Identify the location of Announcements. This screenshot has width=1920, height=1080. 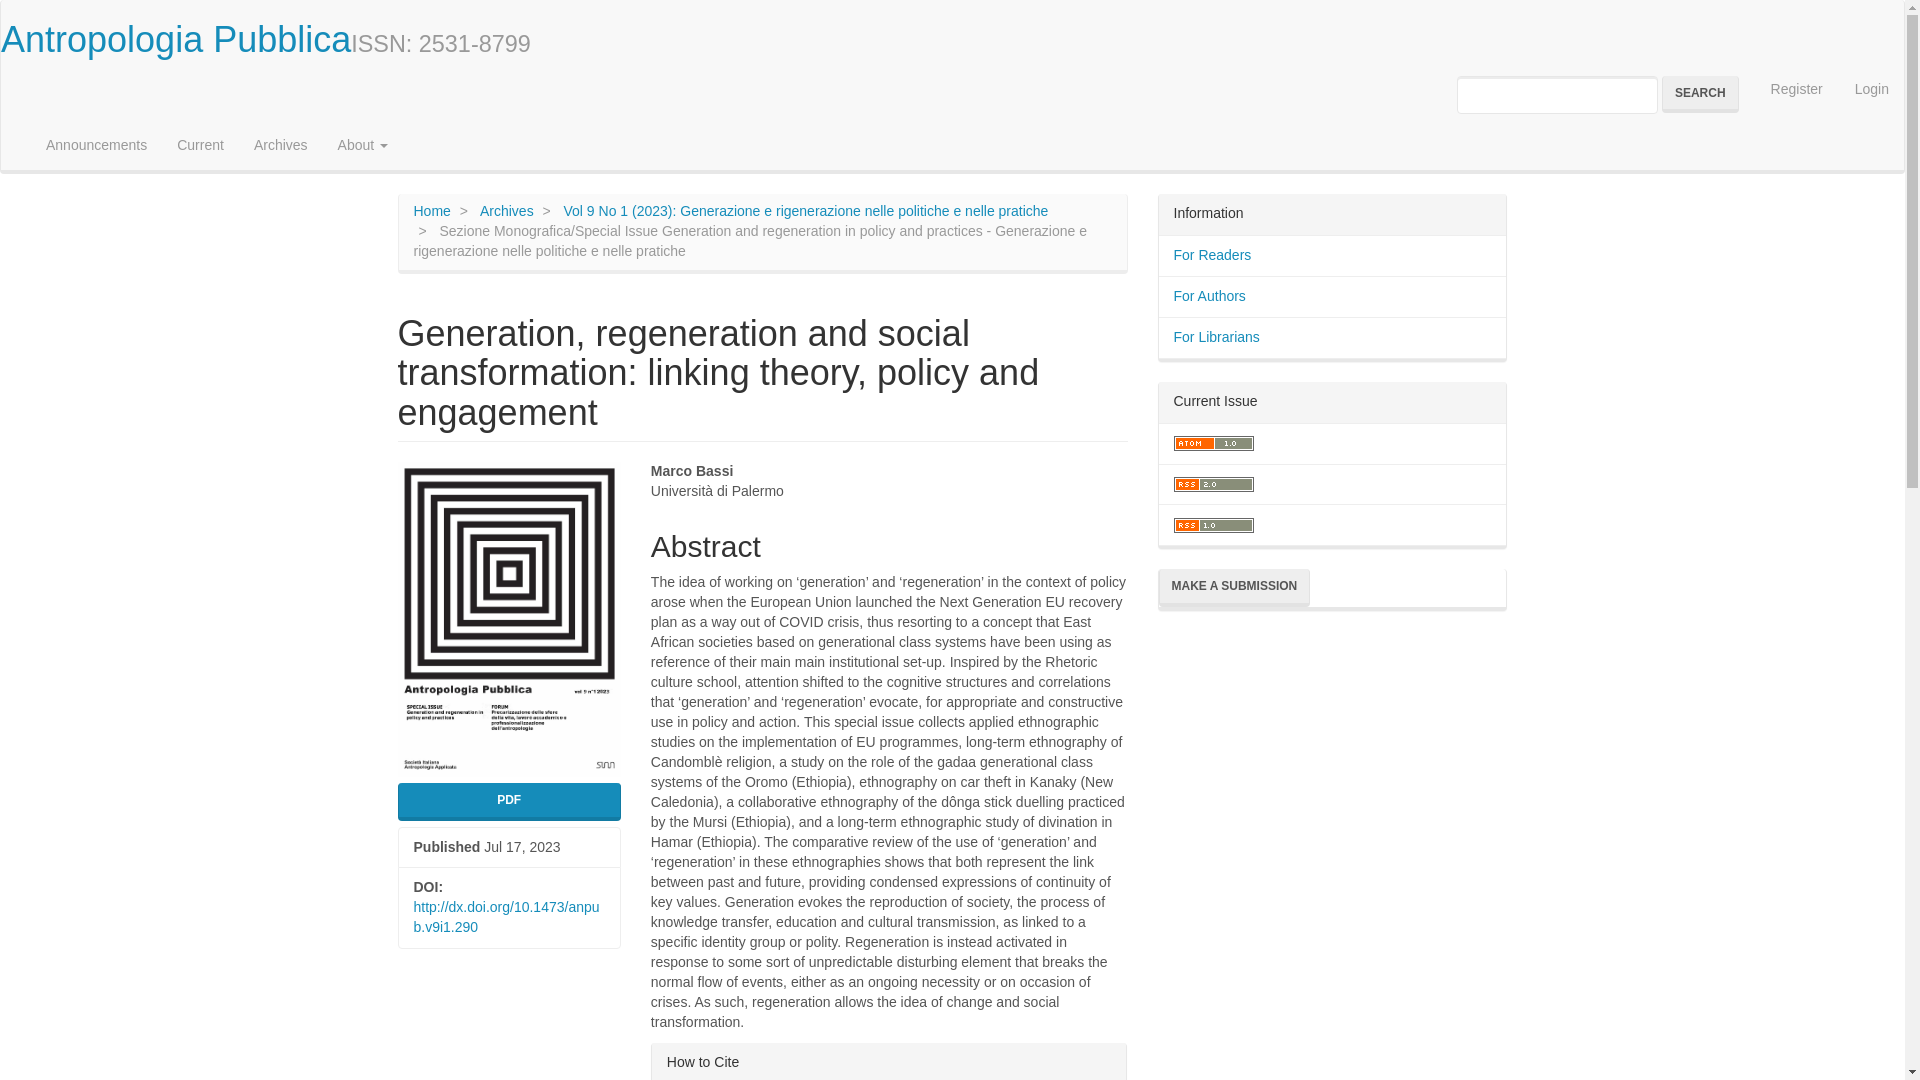
(96, 144).